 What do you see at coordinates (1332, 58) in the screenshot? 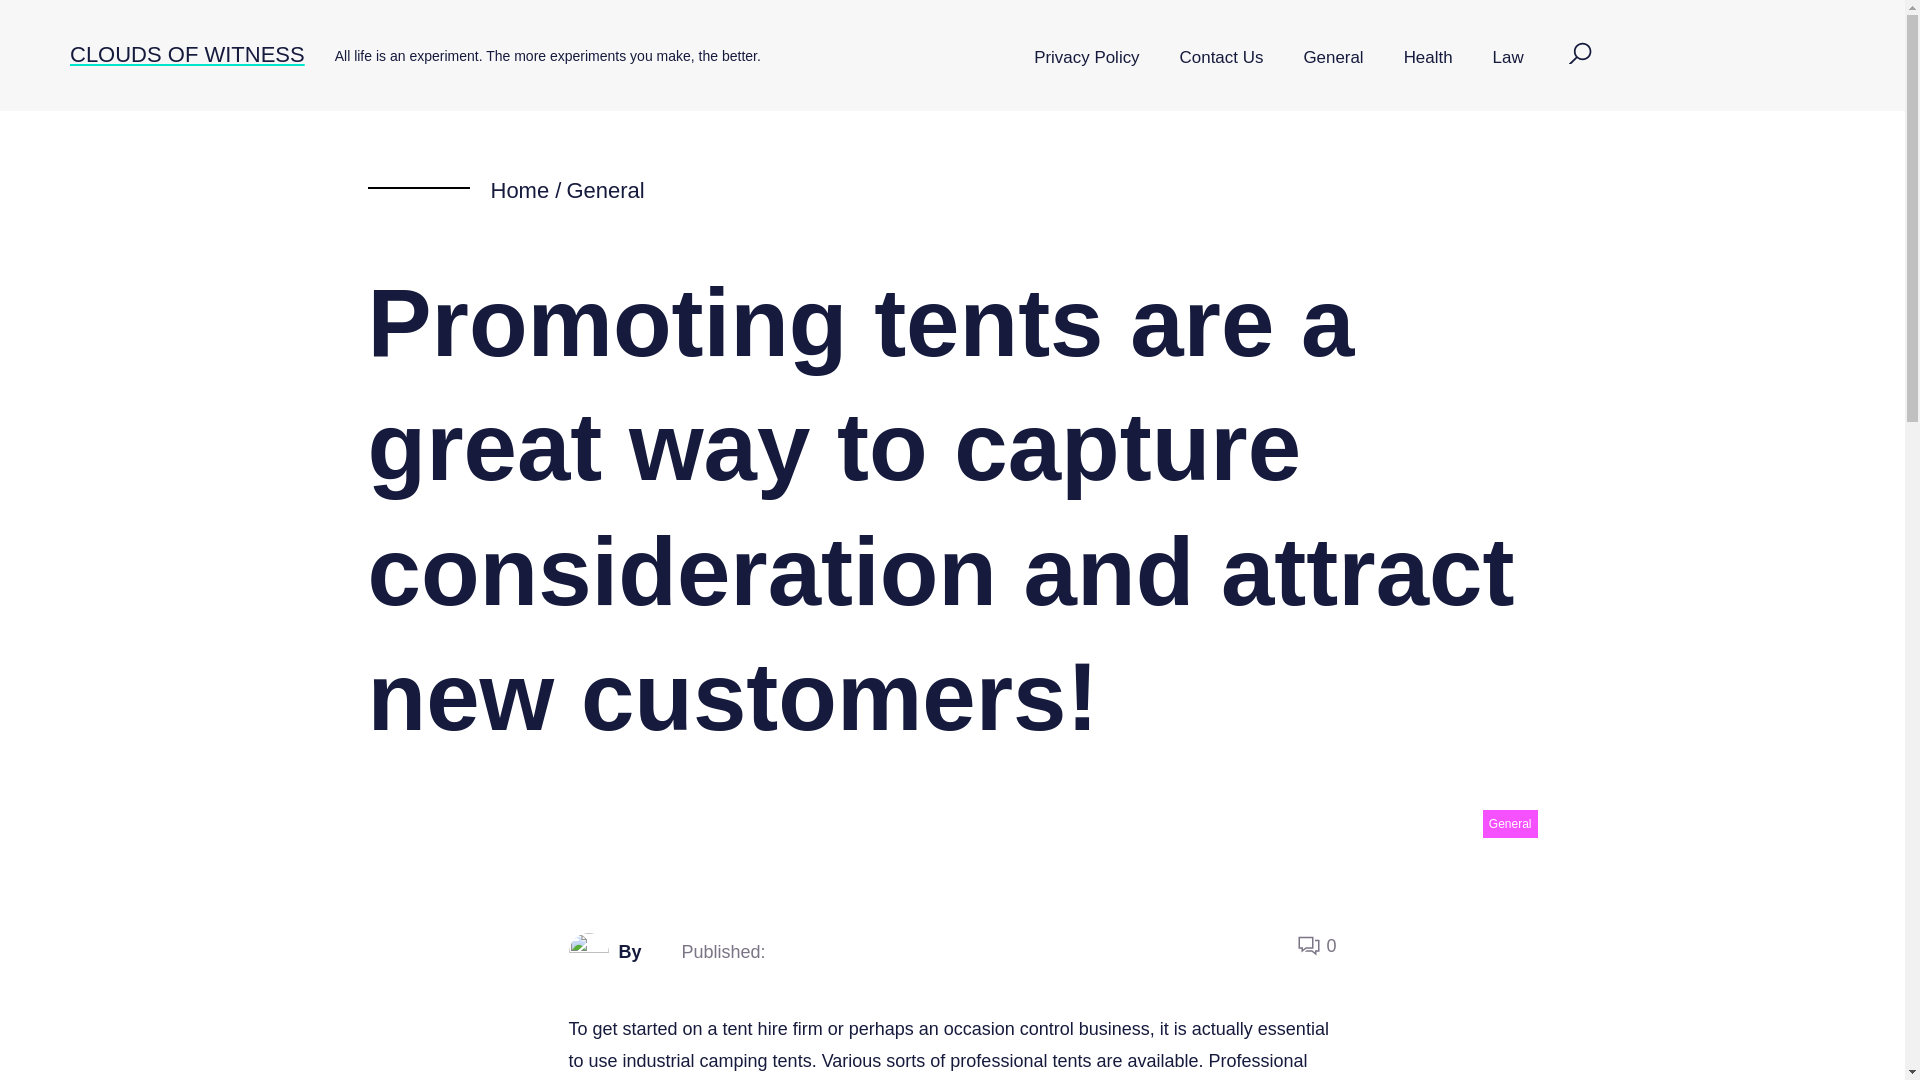
I see `General` at bounding box center [1332, 58].